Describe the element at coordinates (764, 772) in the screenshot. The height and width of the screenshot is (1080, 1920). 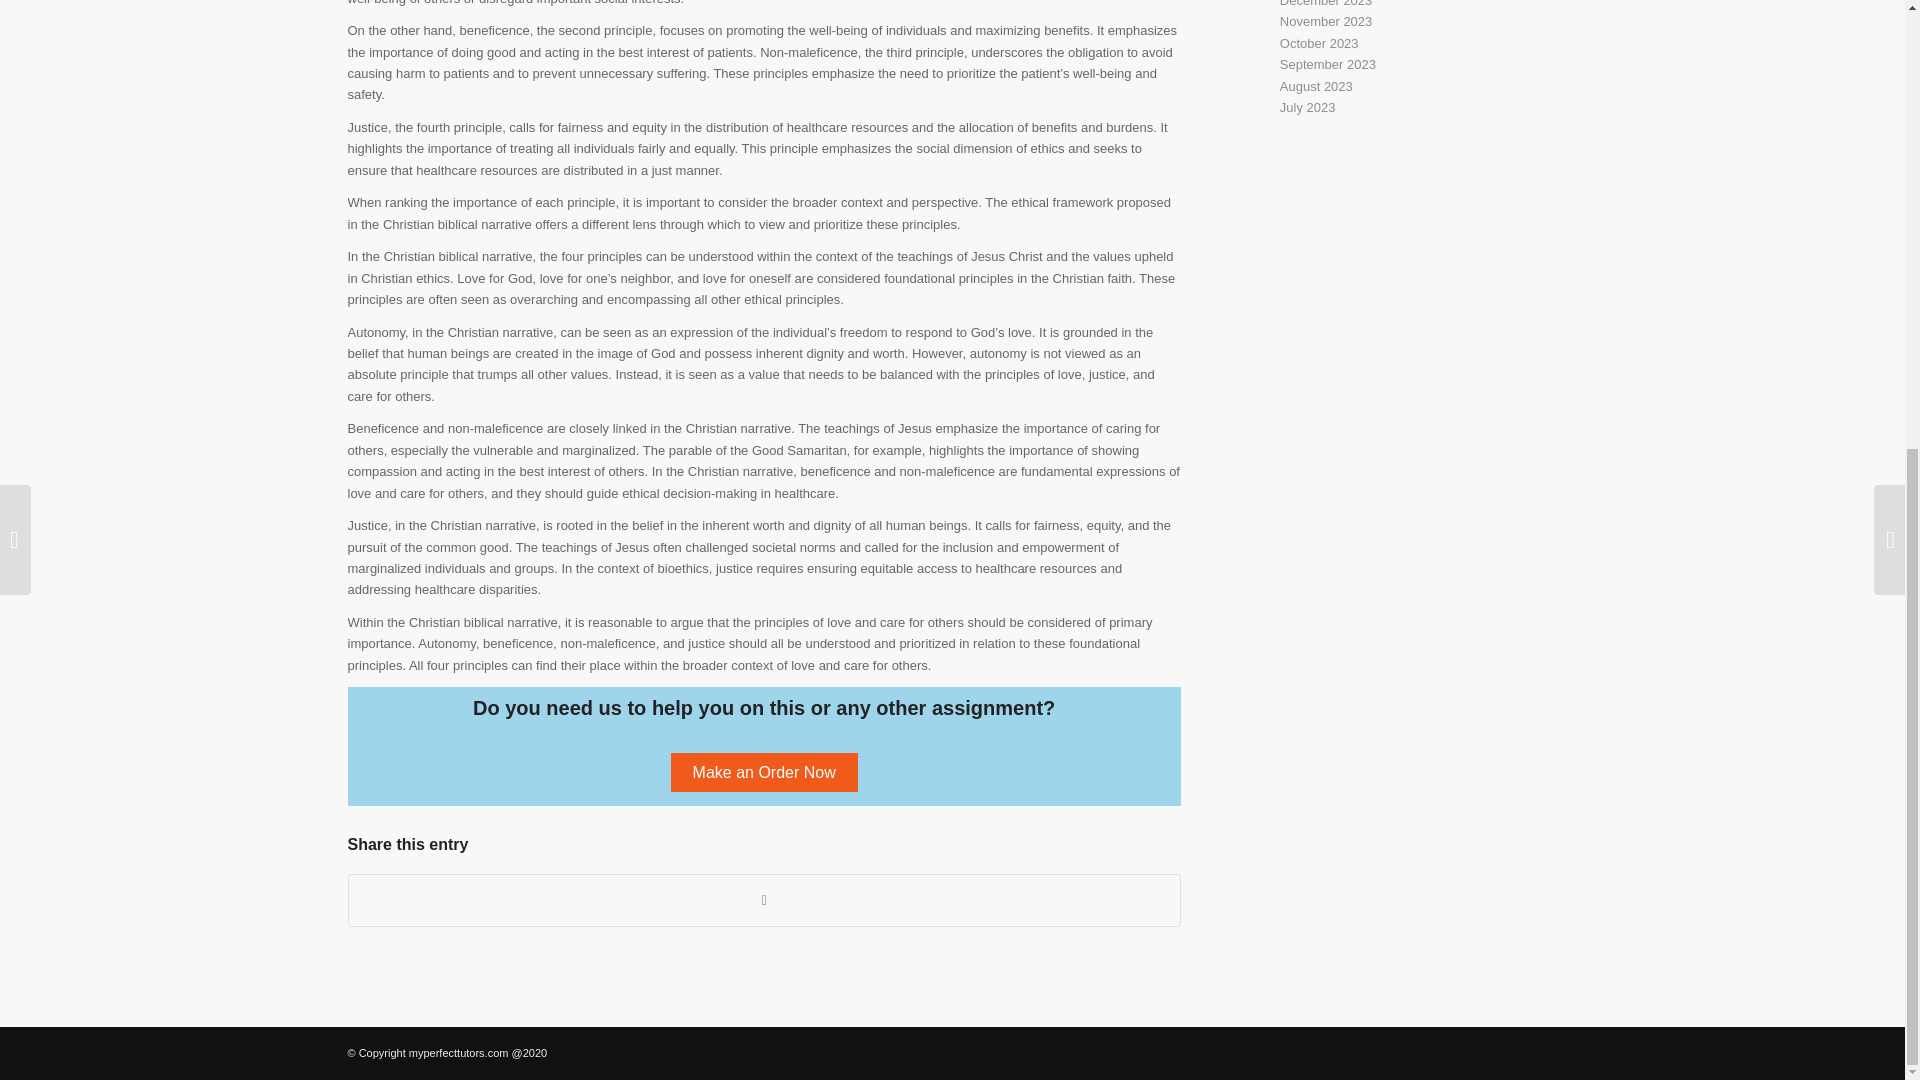
I see `Make an Order Now` at that location.